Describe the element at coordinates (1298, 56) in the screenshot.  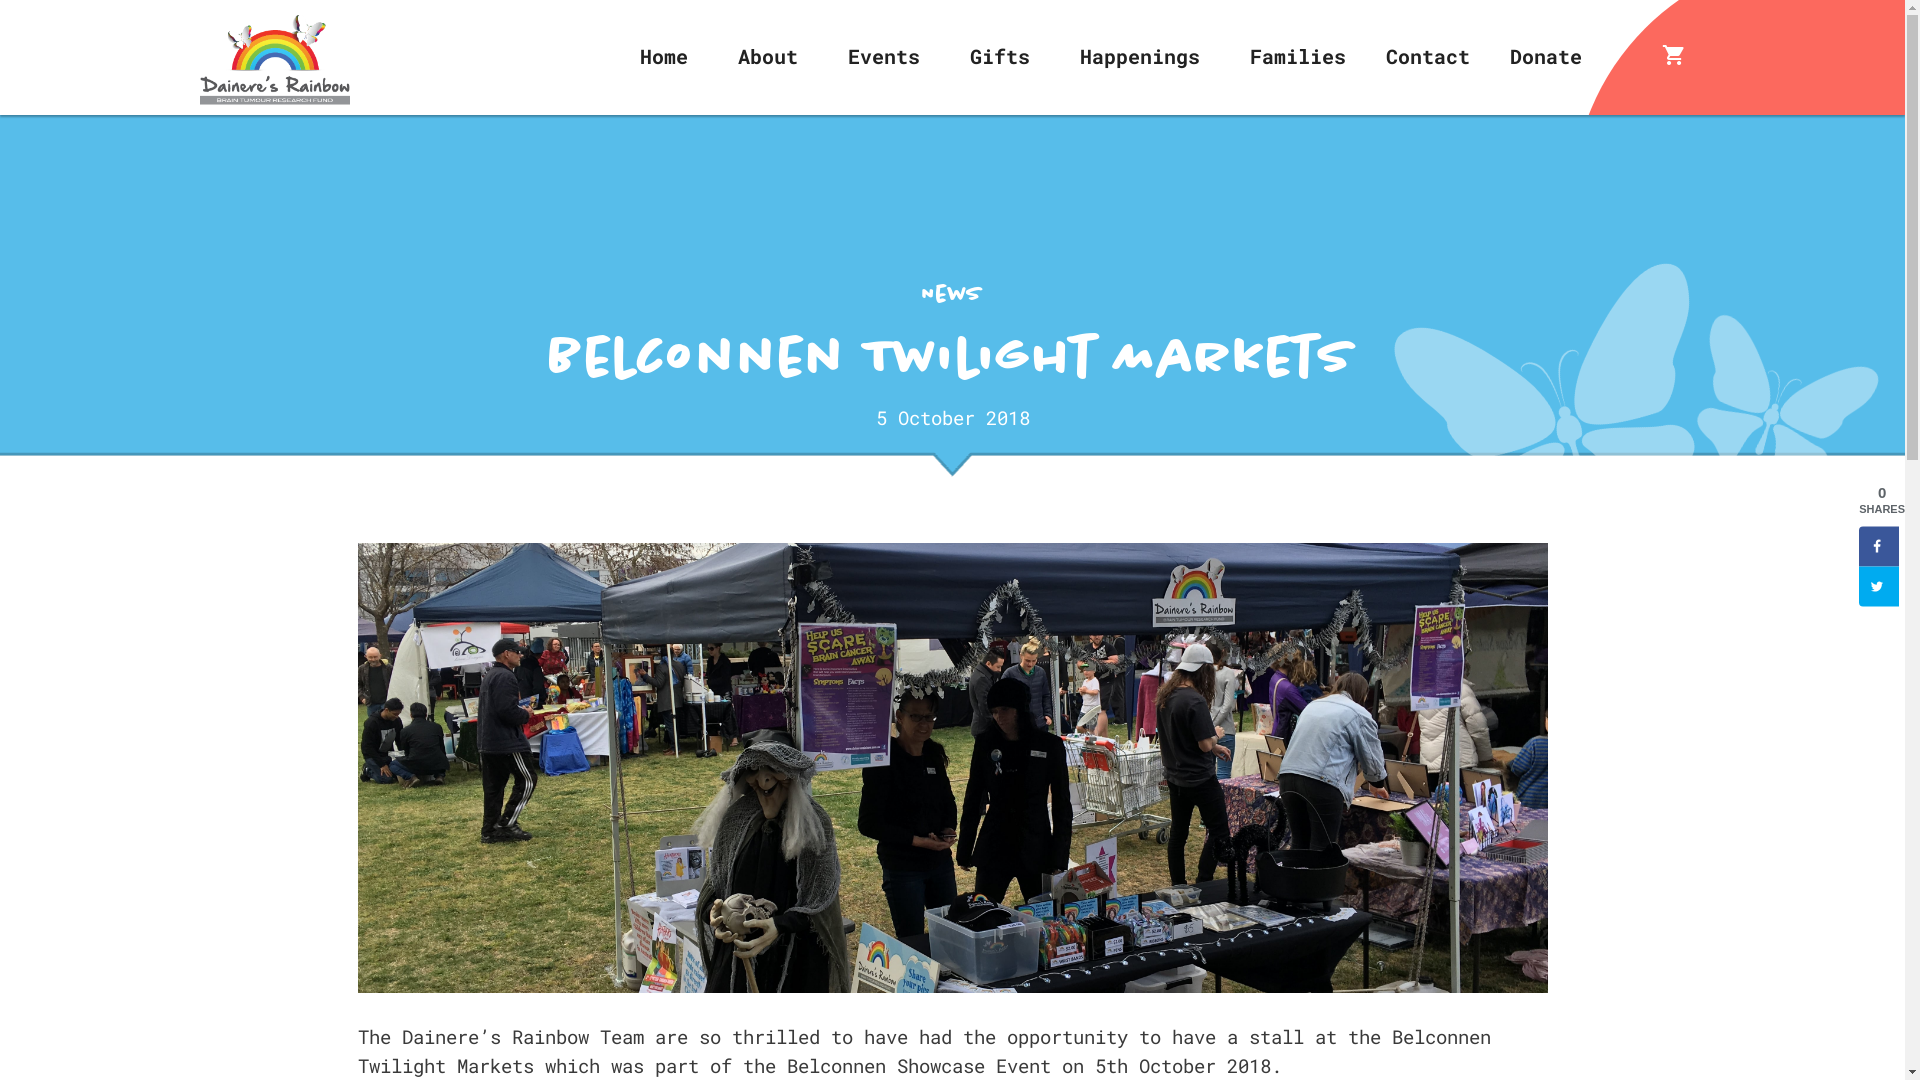
I see `Families` at that location.